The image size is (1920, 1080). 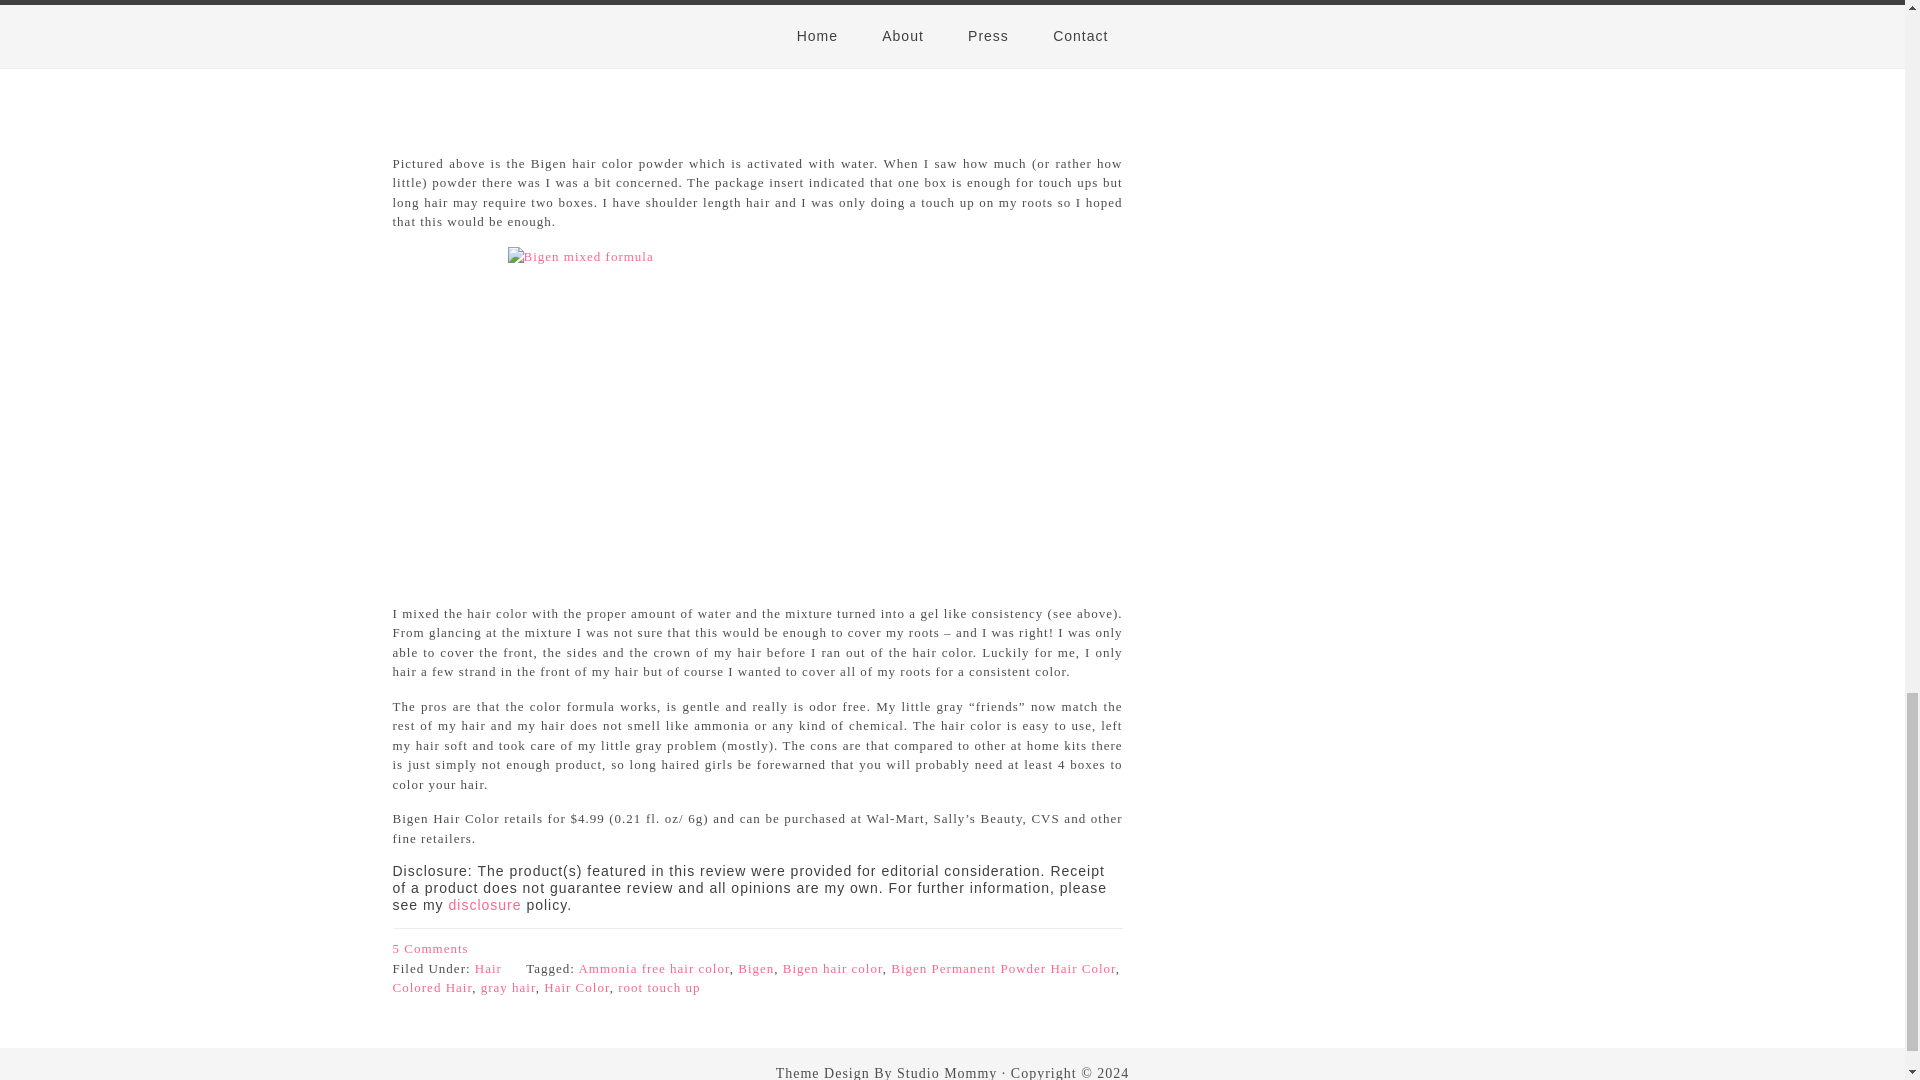 I want to click on Disclosure, so click(x=486, y=904).